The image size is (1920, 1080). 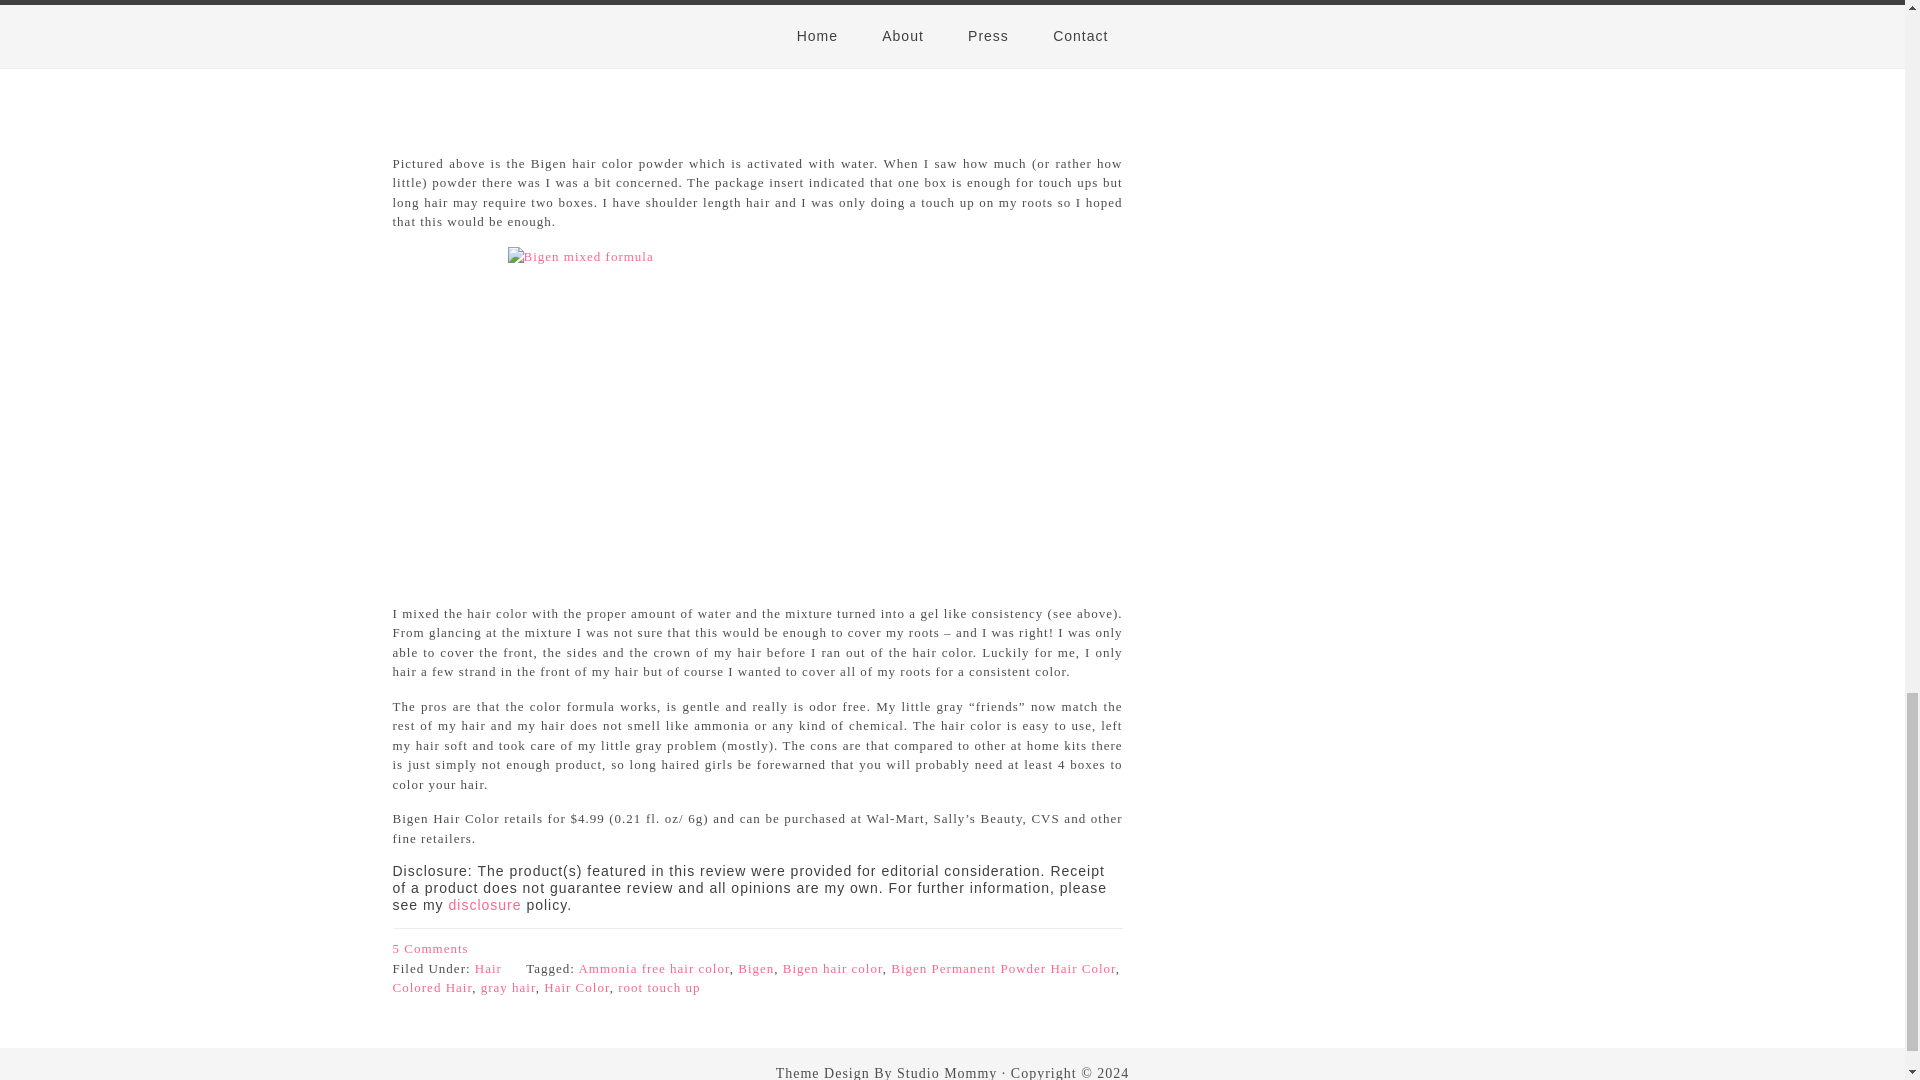 I want to click on Disclosure, so click(x=486, y=904).